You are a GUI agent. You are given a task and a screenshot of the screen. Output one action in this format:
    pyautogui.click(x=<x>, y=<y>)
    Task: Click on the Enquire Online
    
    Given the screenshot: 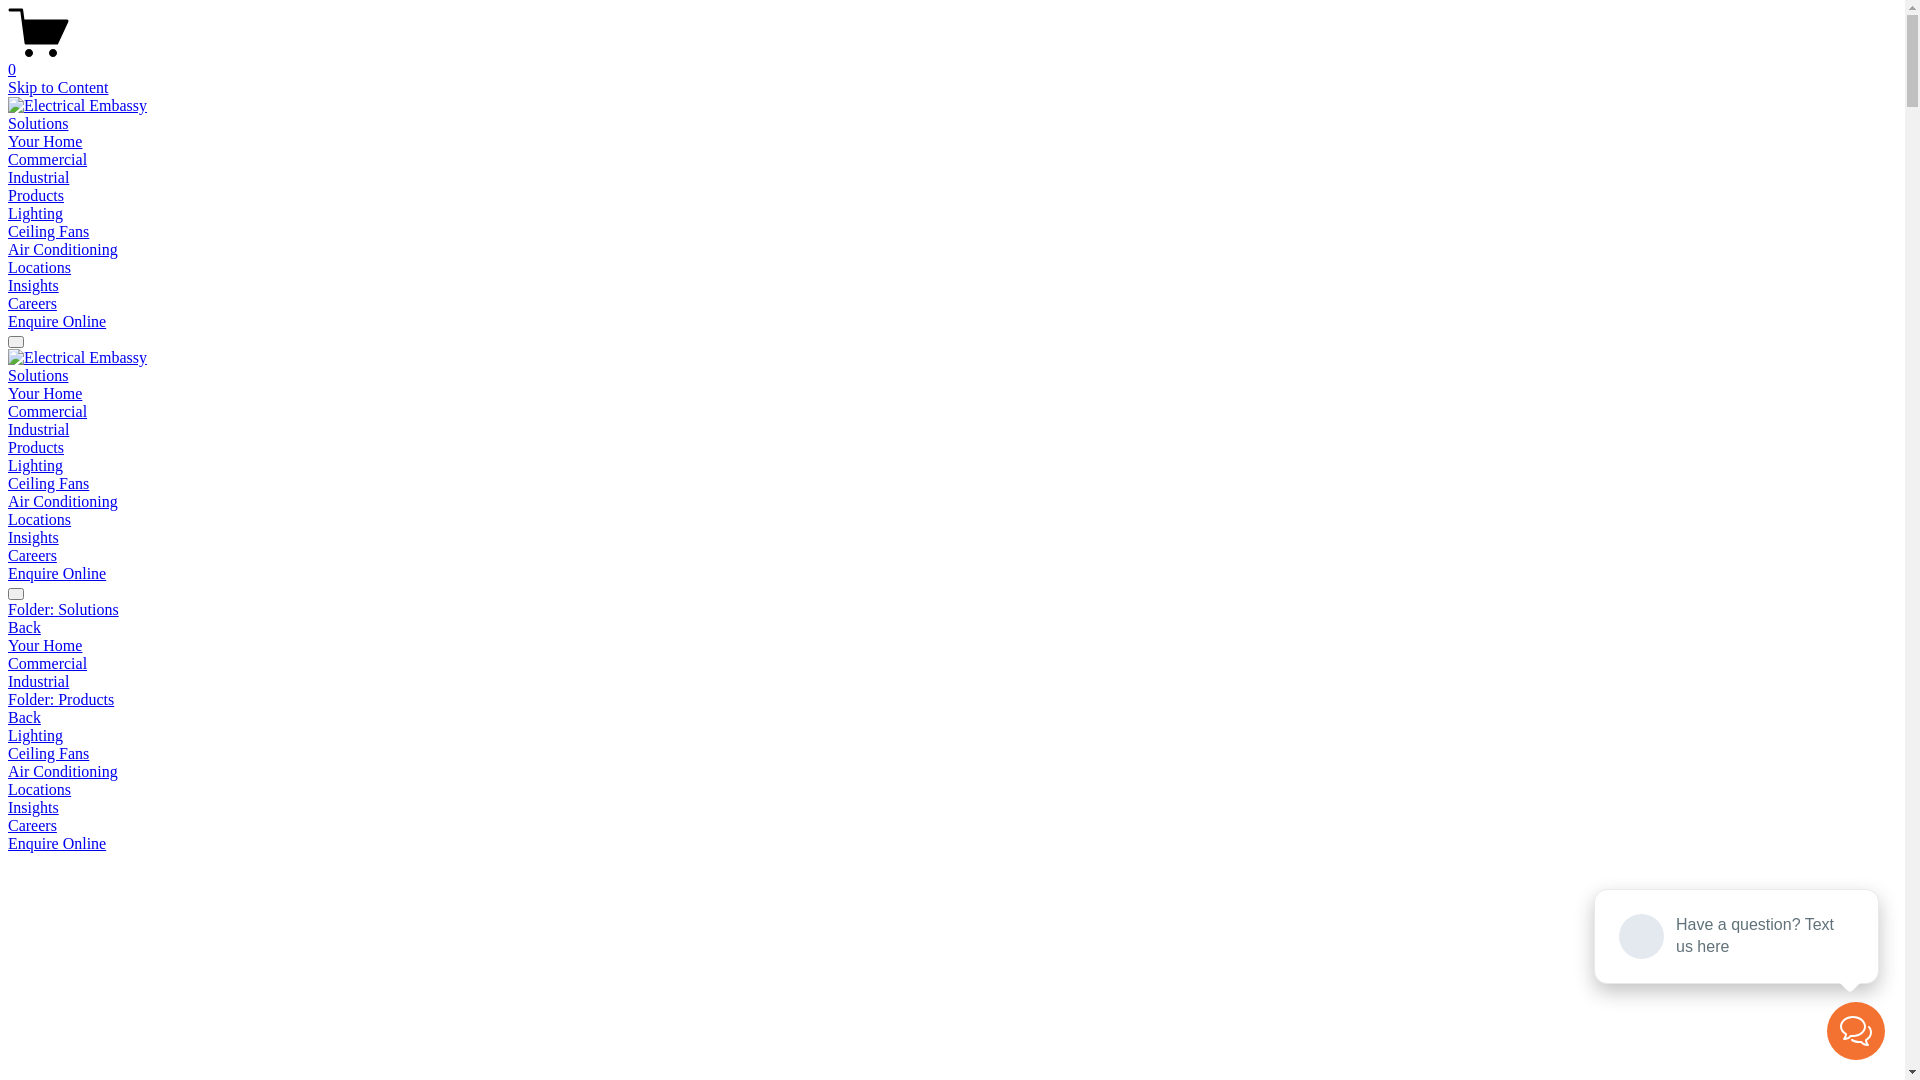 What is the action you would take?
    pyautogui.click(x=57, y=574)
    